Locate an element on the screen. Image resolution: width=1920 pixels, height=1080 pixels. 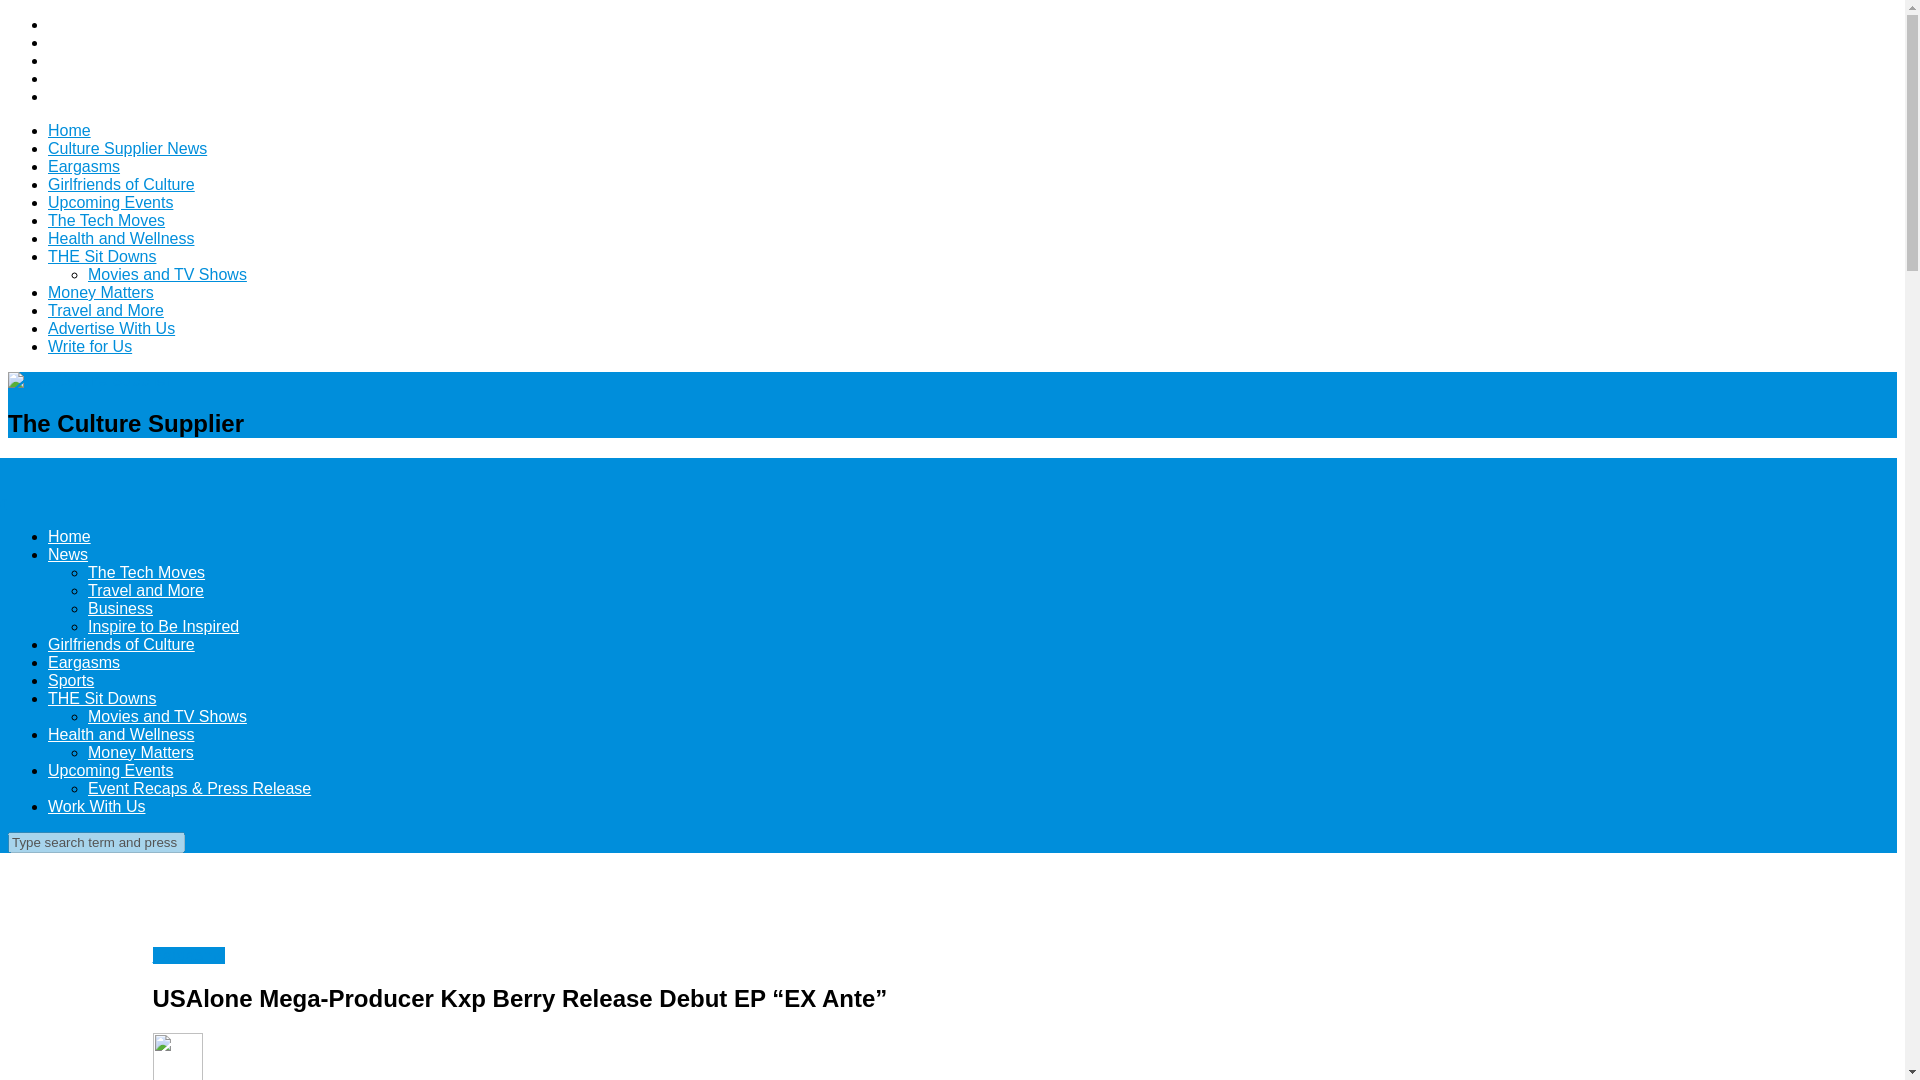
Inspire to Be Inspired is located at coordinates (163, 626).